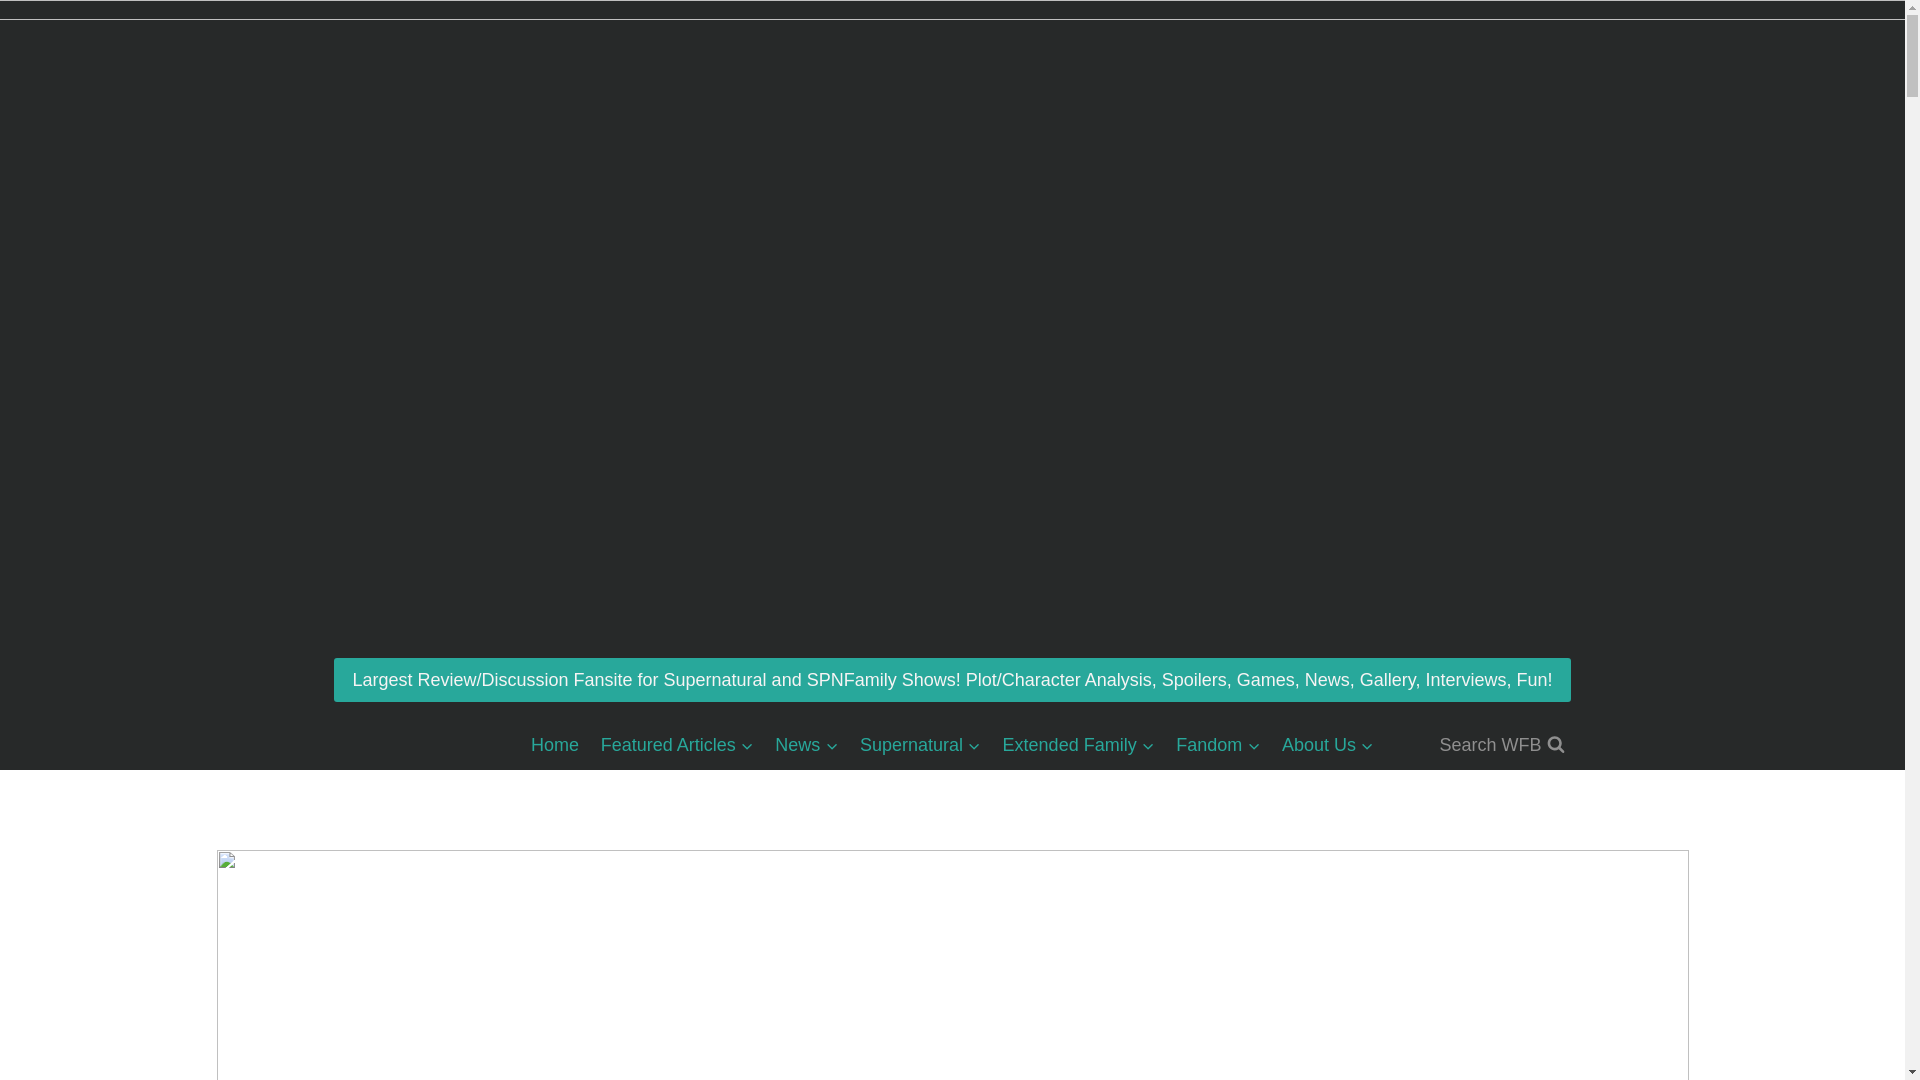  What do you see at coordinates (1078, 745) in the screenshot?
I see `Extended Family` at bounding box center [1078, 745].